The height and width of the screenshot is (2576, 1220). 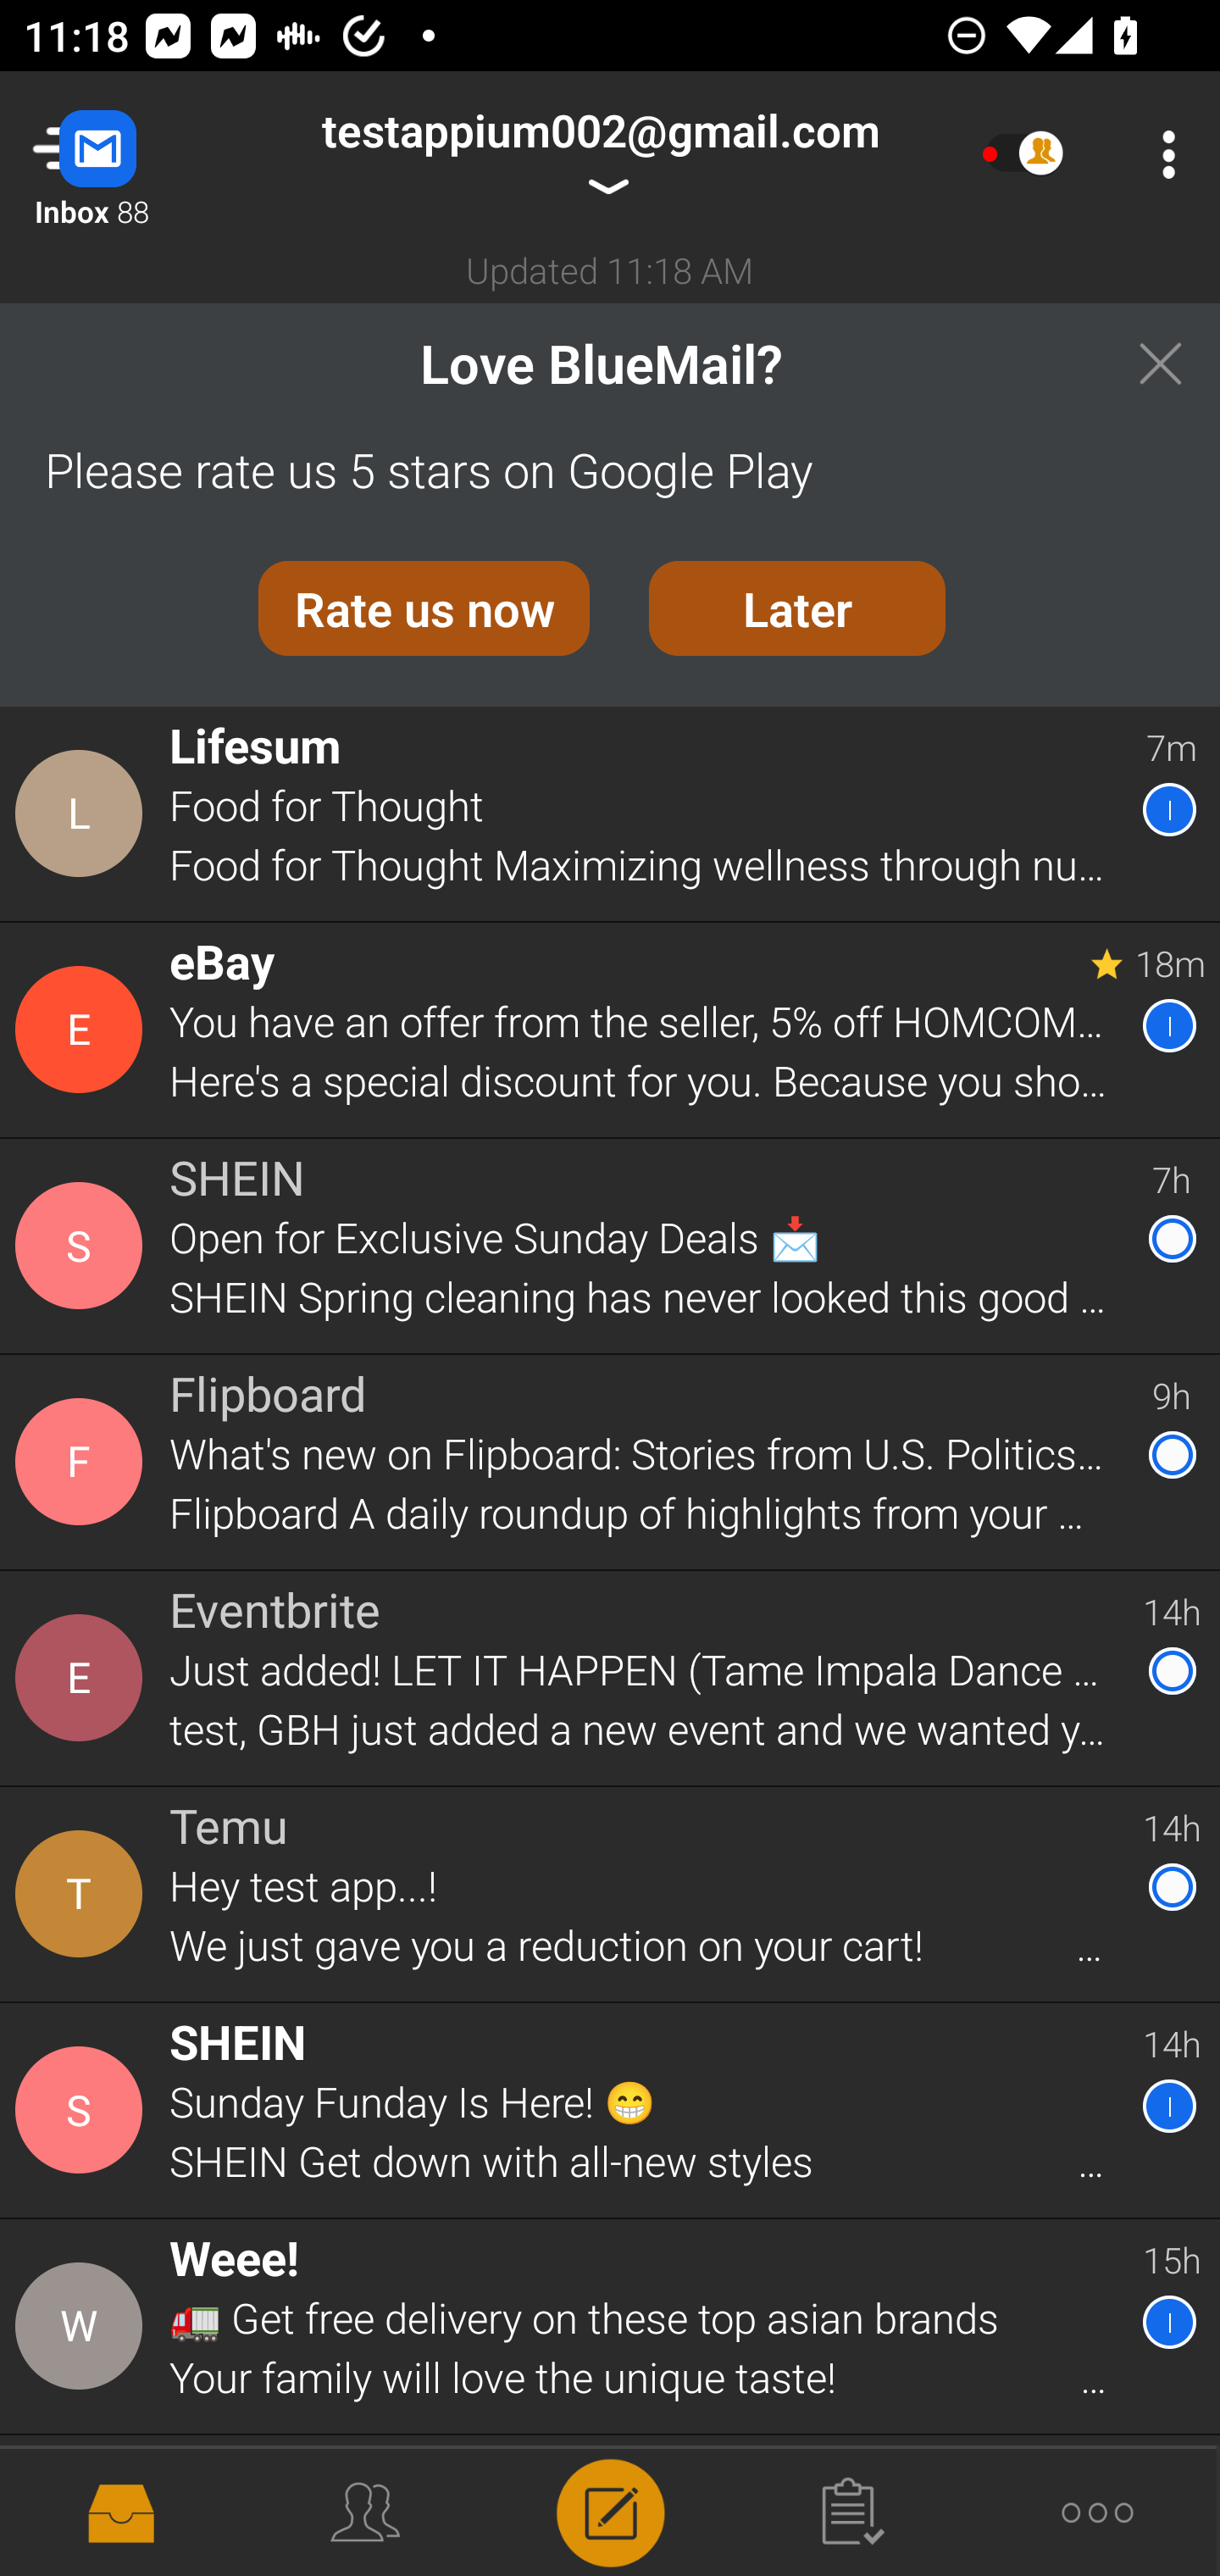 I want to click on Contact Details, so click(x=83, y=1678).